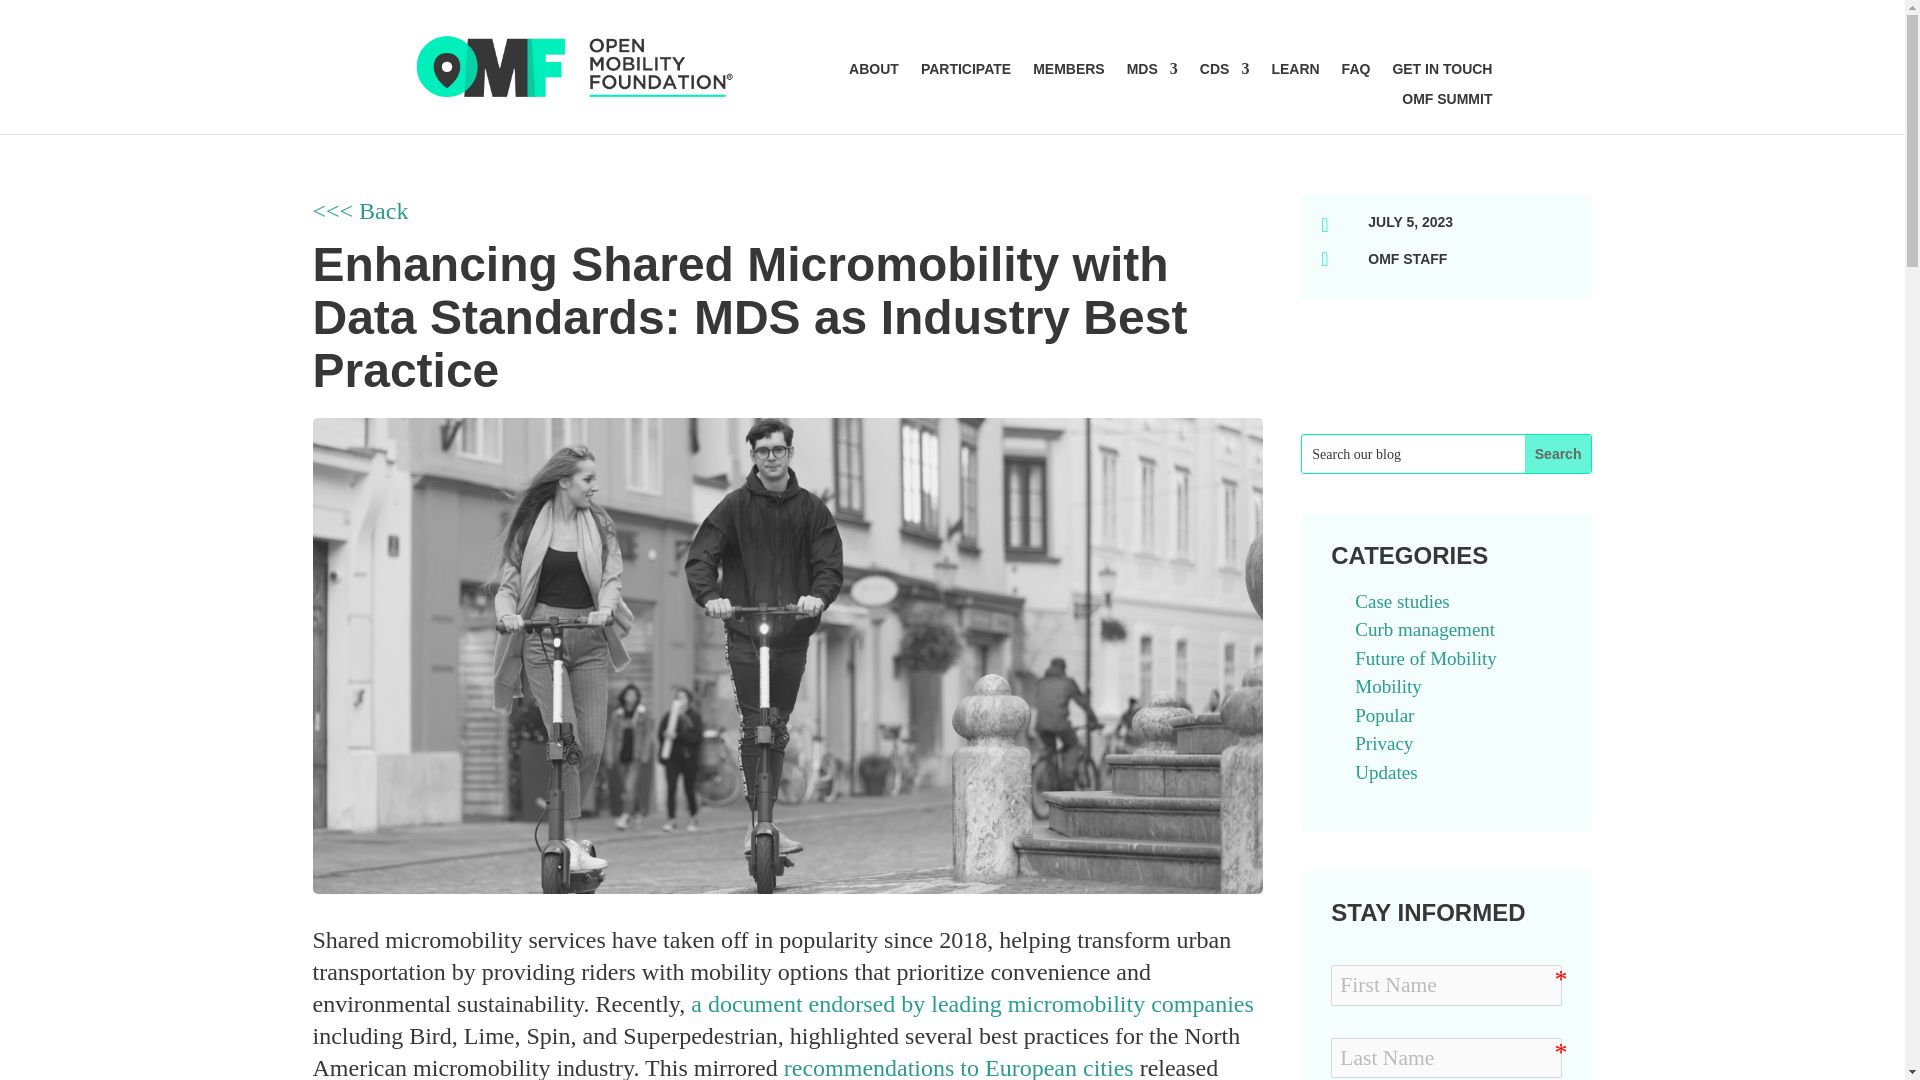 This screenshot has width=1920, height=1080. Describe the element at coordinates (1442, 72) in the screenshot. I see `GET IN TOUCH` at that location.